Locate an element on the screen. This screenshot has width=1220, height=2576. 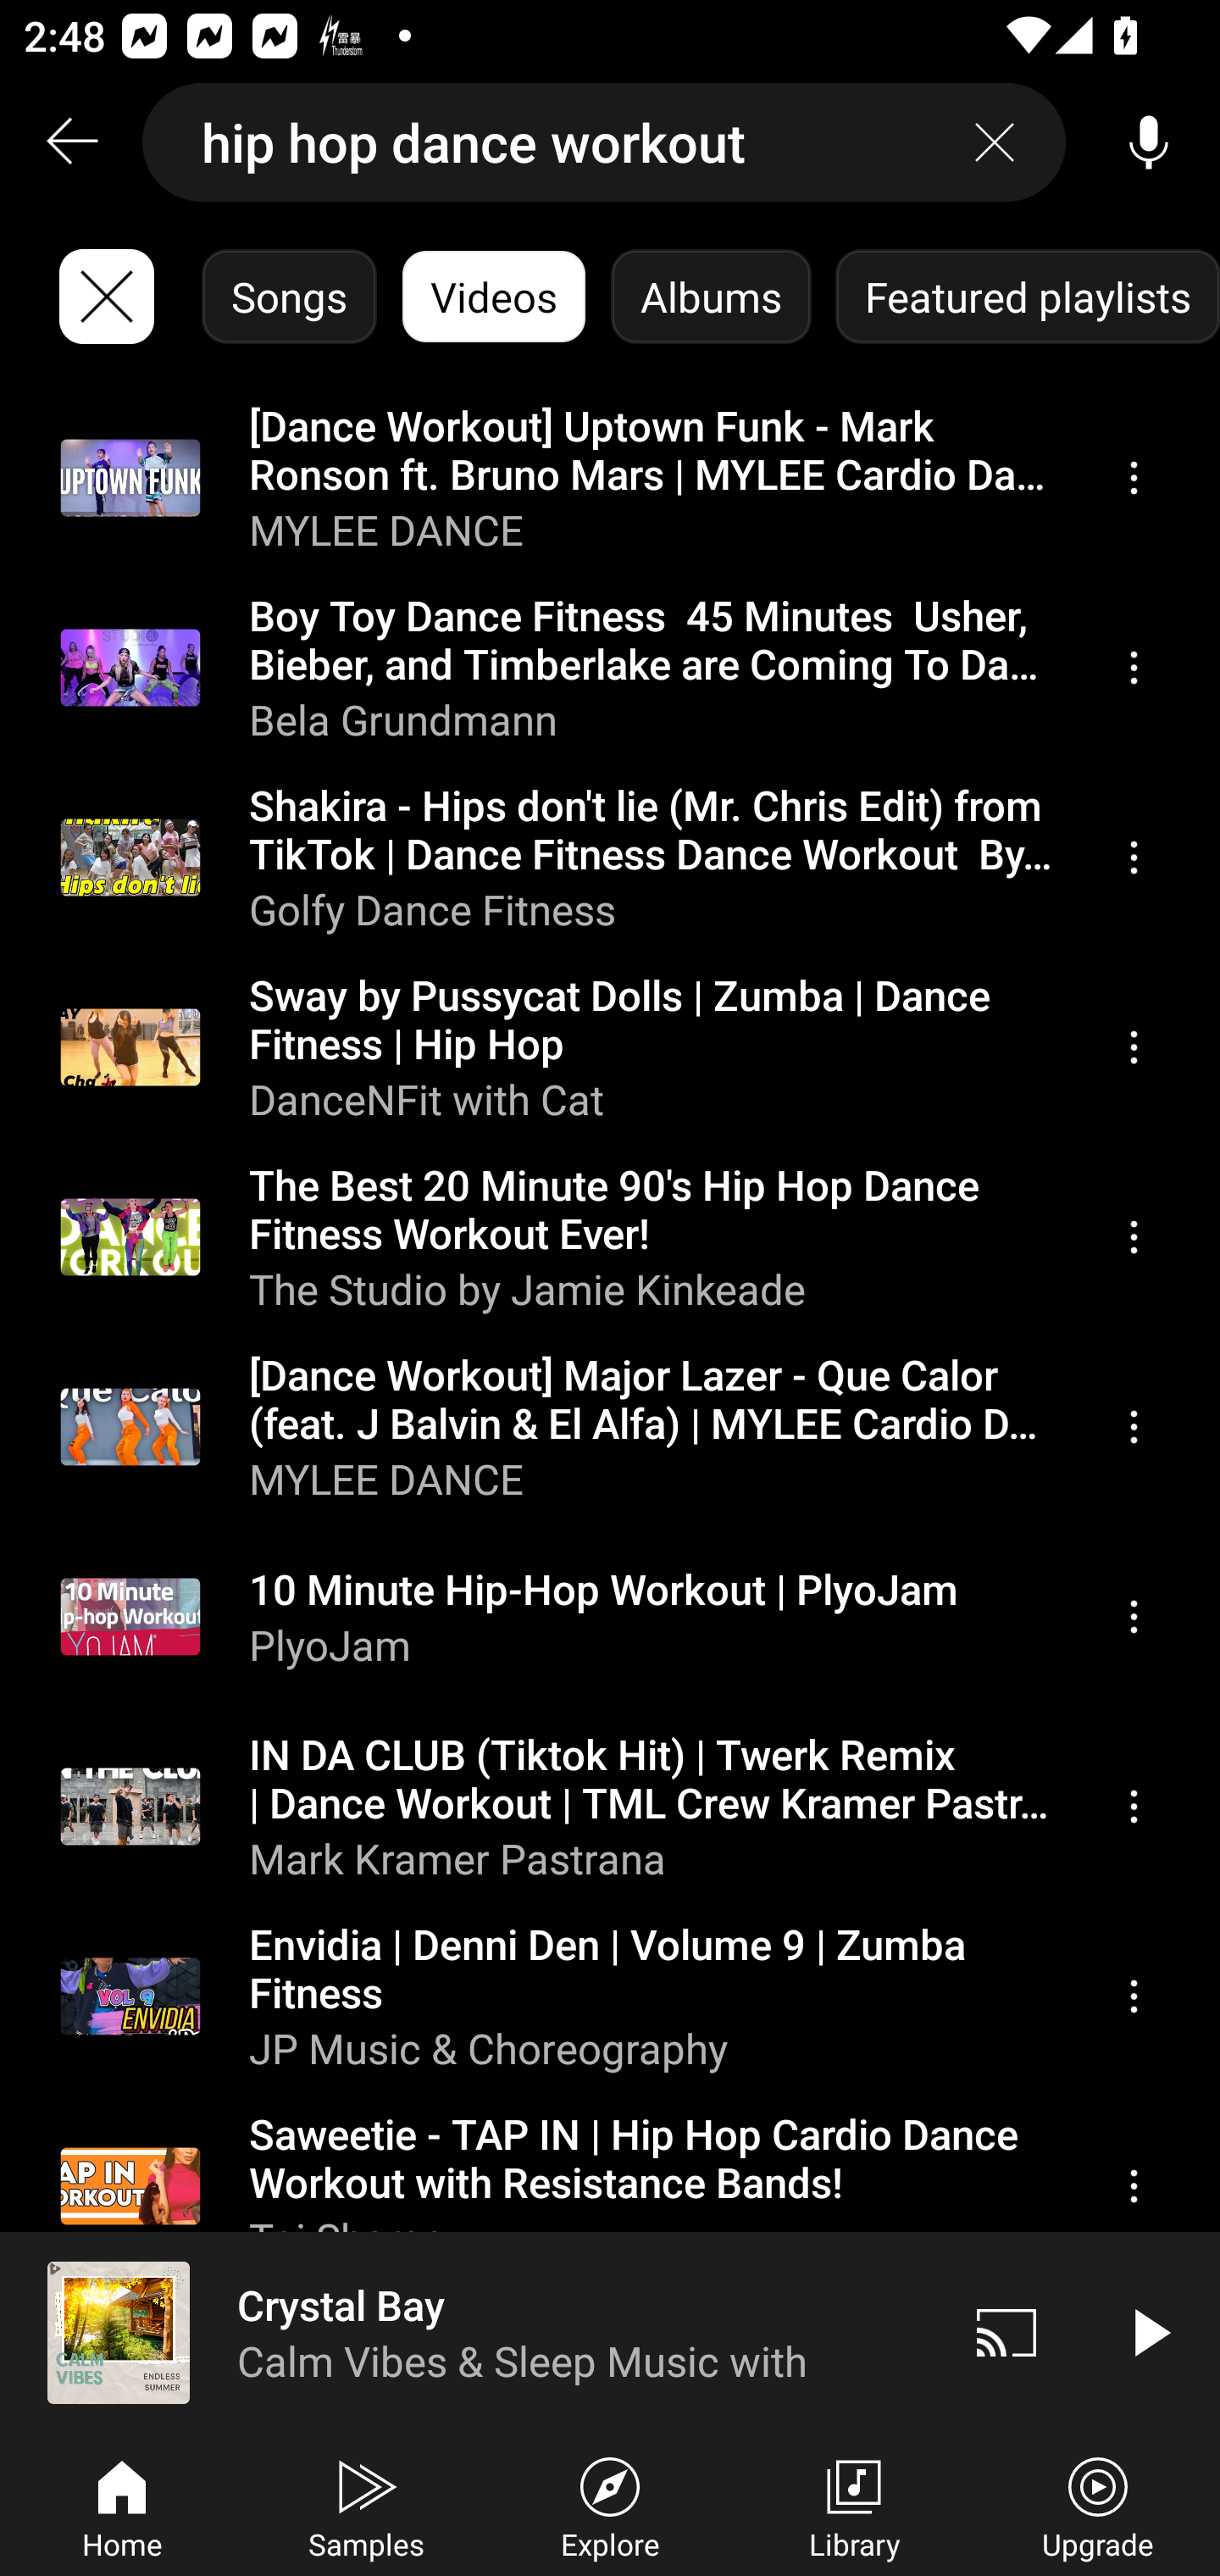
Menu is located at coordinates (1134, 858).